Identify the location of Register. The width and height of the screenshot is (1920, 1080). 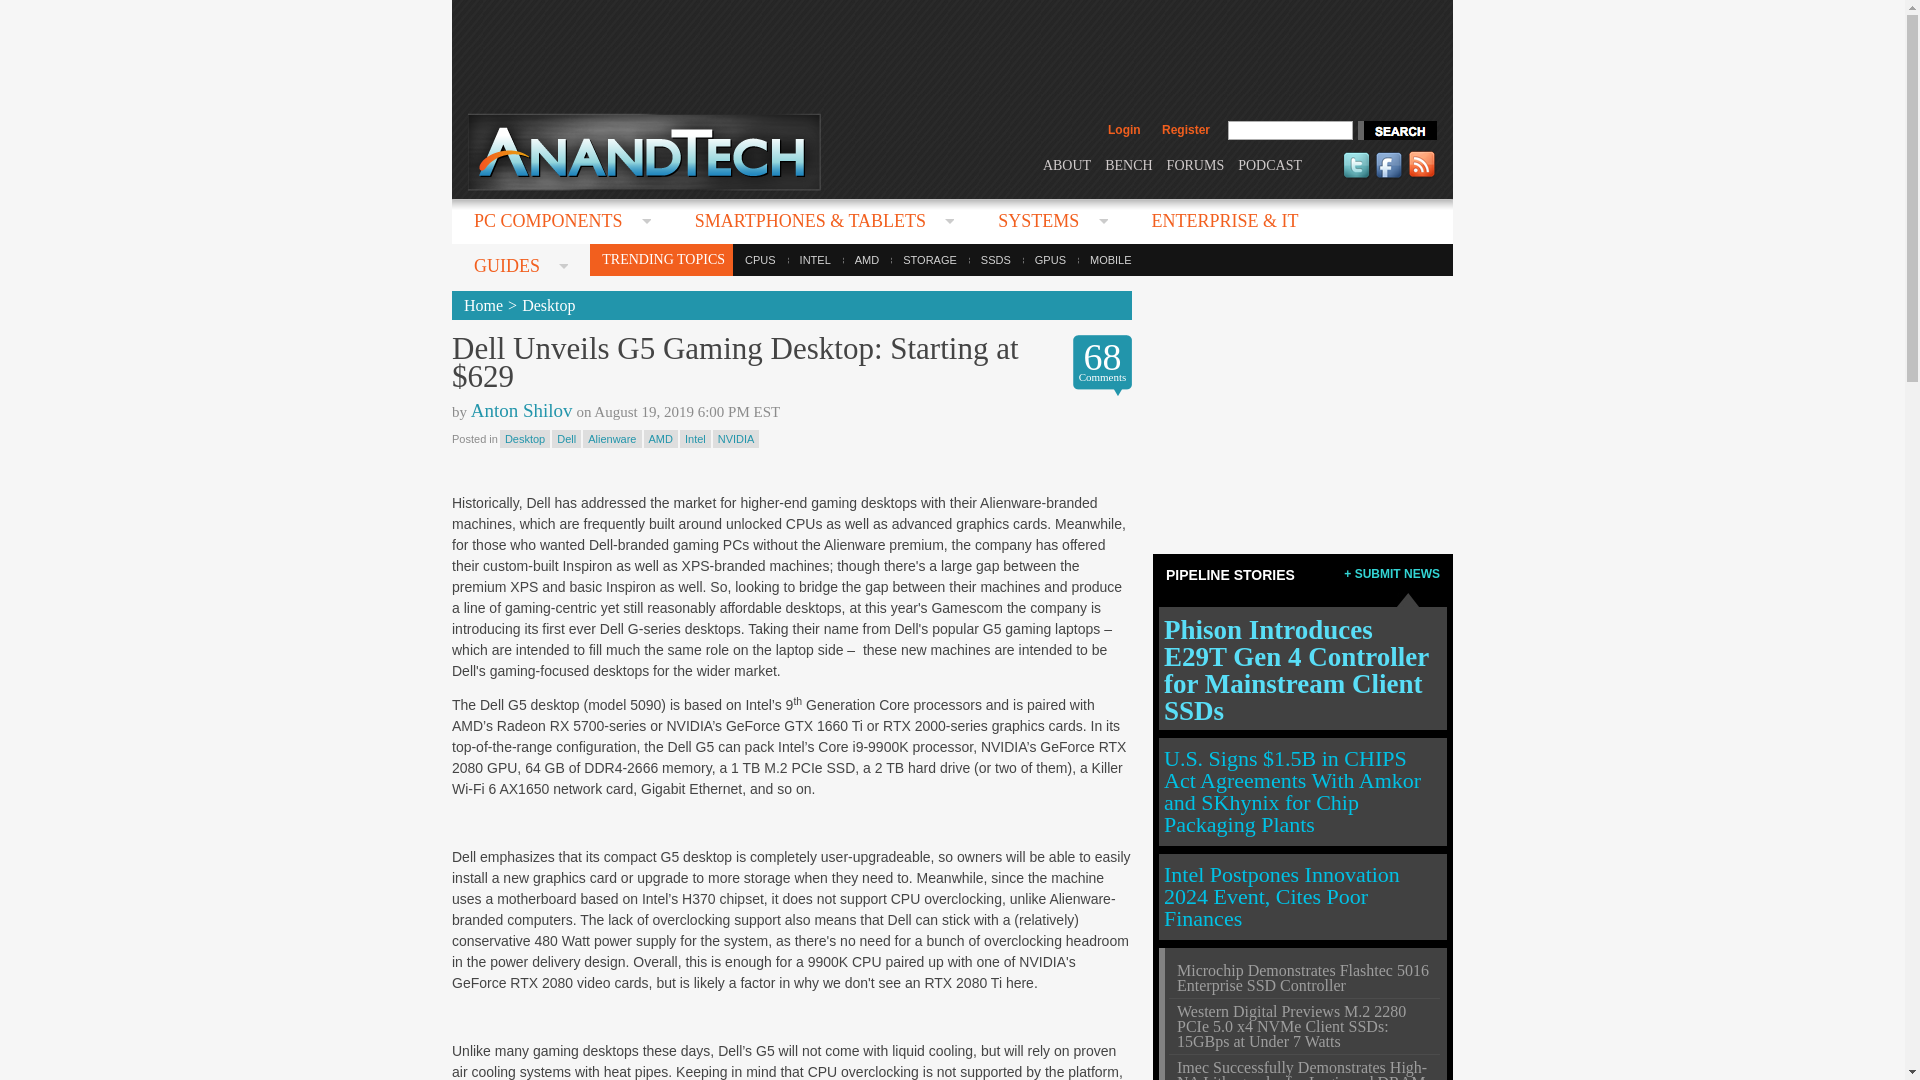
(1185, 130).